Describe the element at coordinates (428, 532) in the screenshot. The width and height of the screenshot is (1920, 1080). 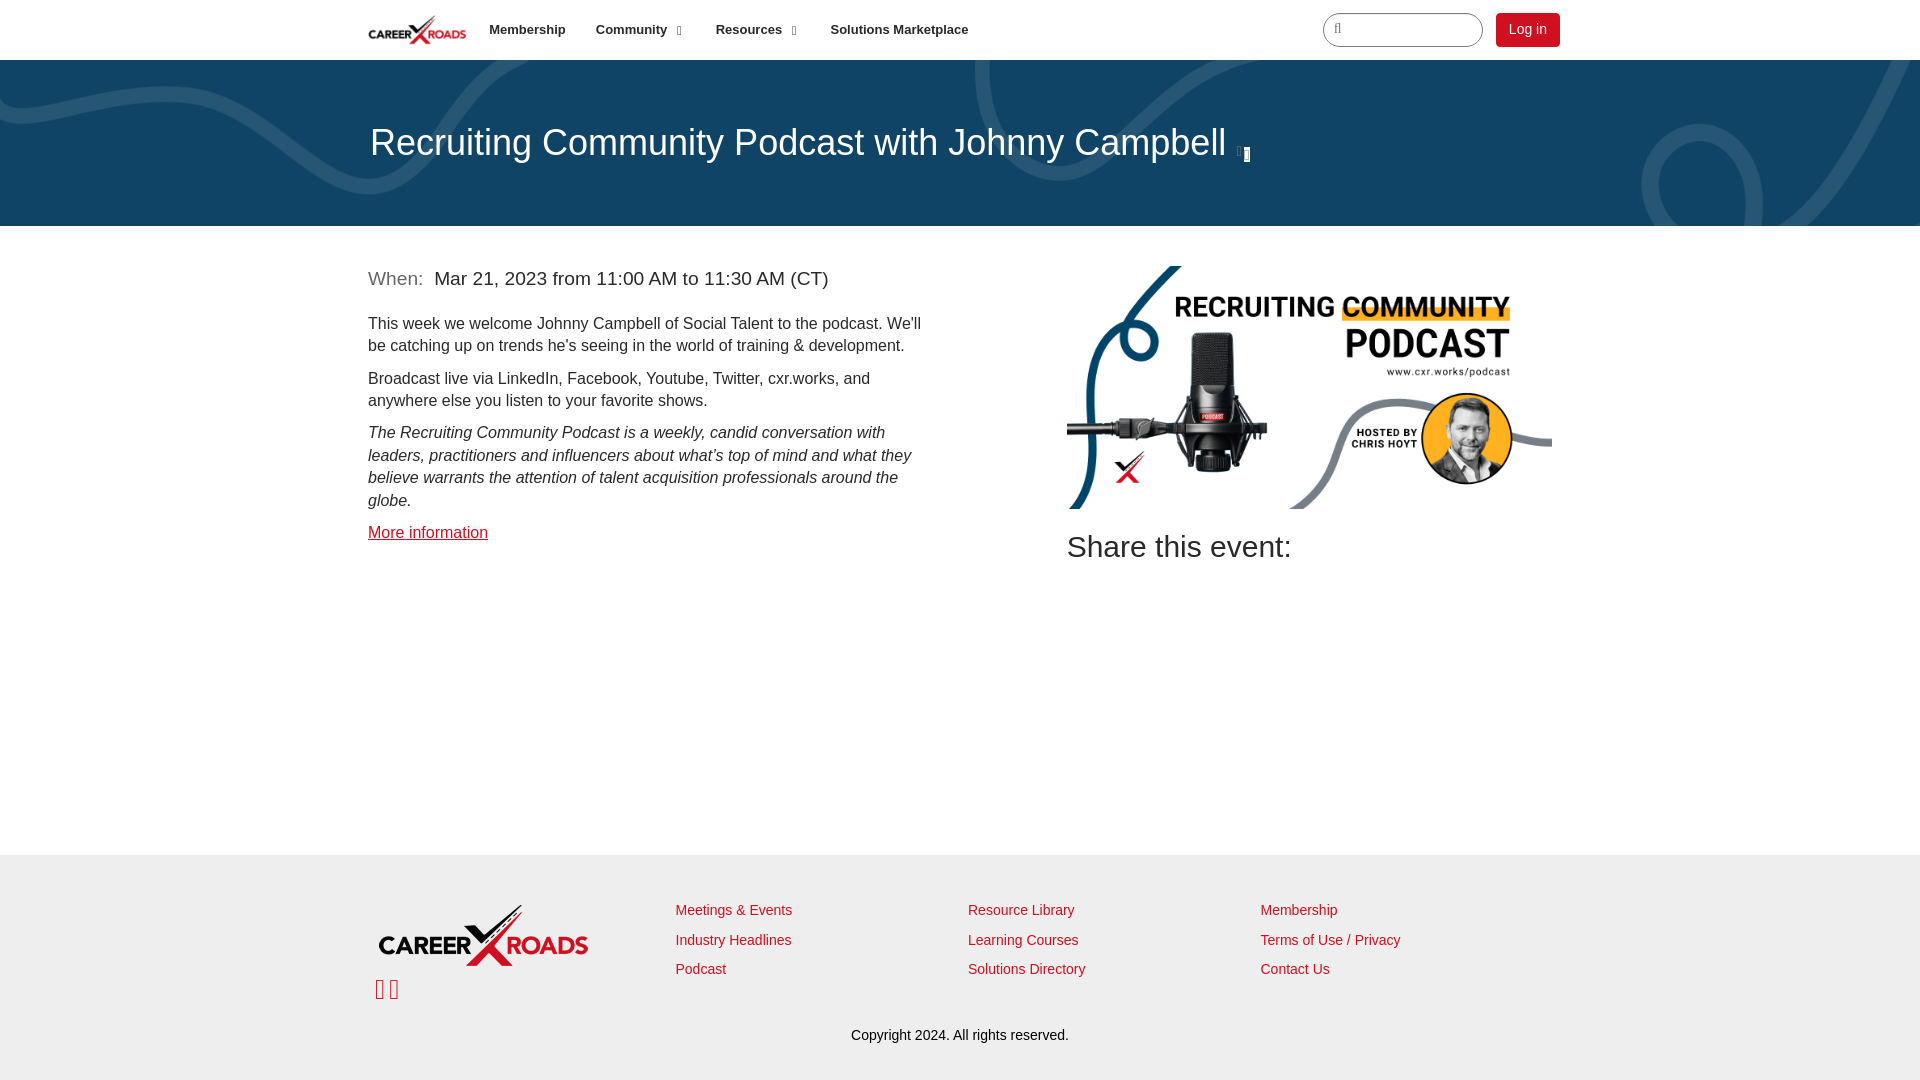
I see `More information` at that location.